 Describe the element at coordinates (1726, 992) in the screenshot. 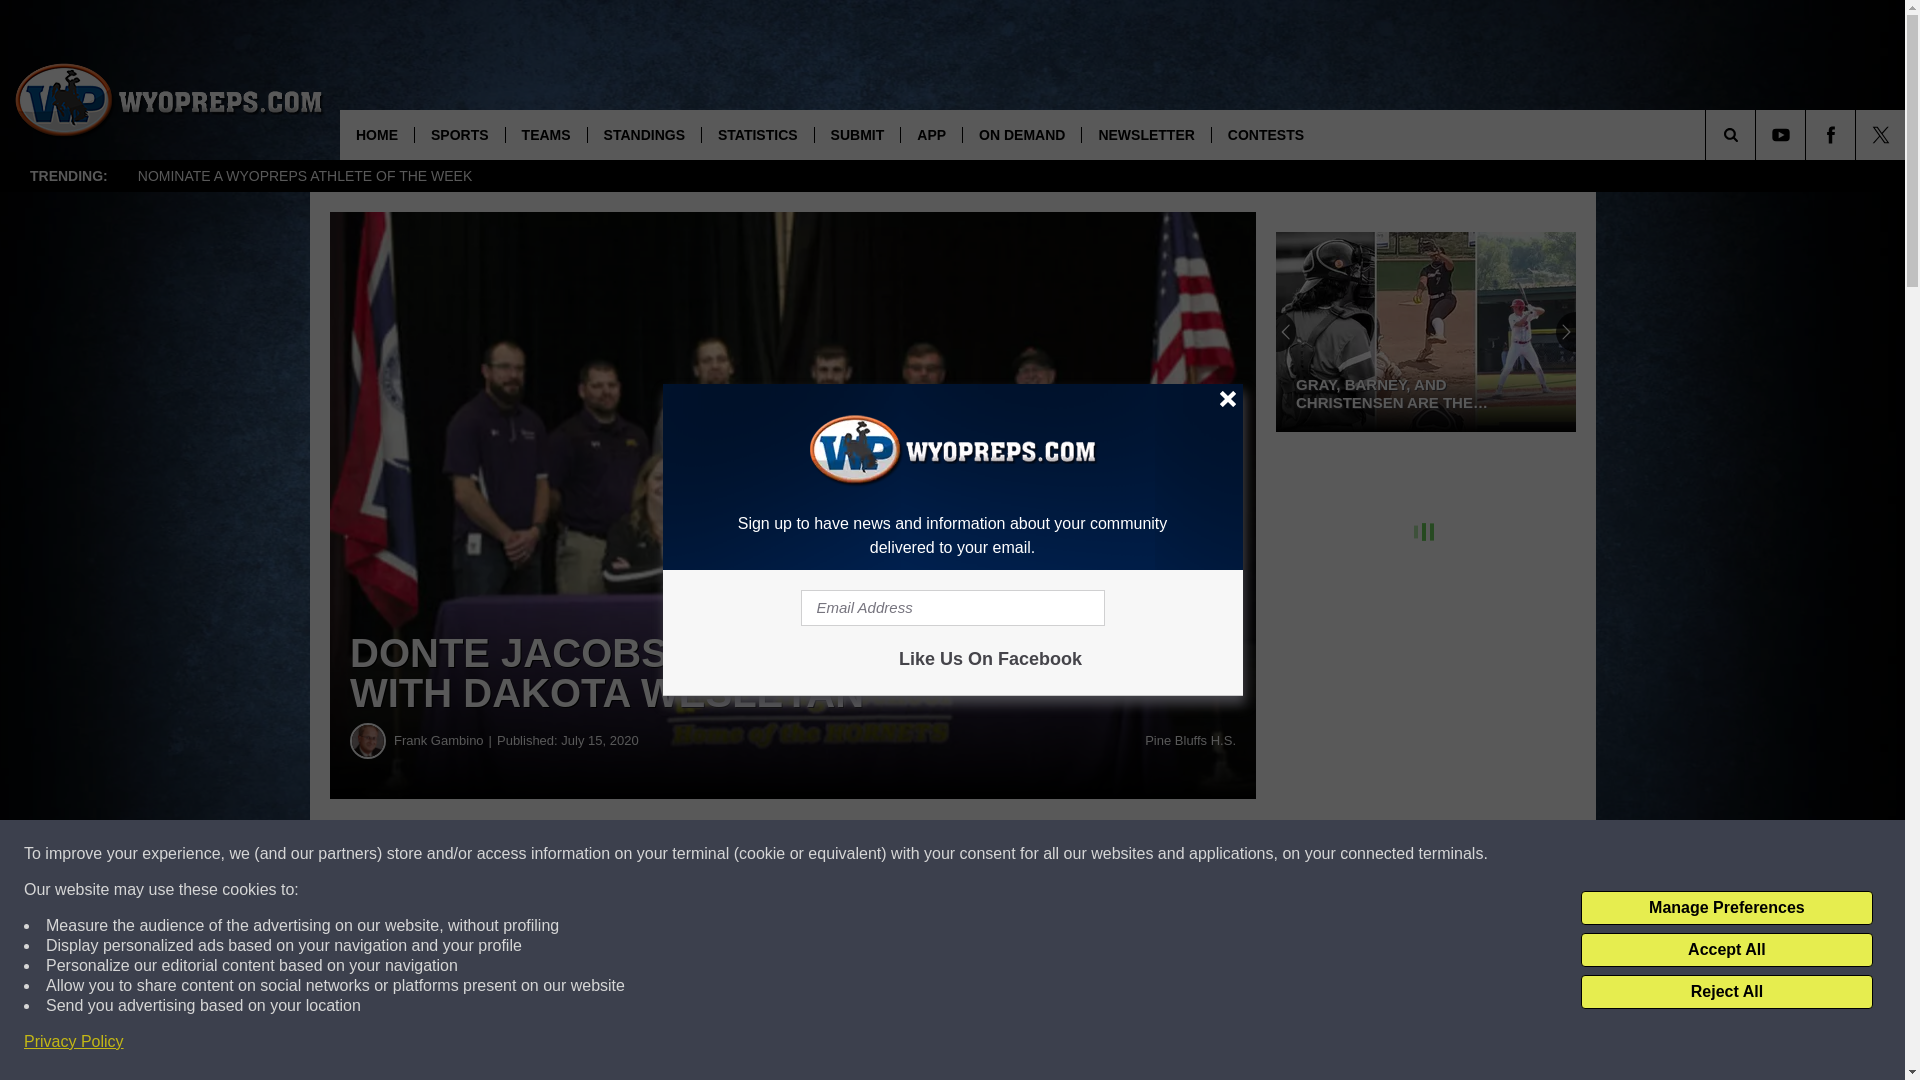

I see `Reject All` at that location.